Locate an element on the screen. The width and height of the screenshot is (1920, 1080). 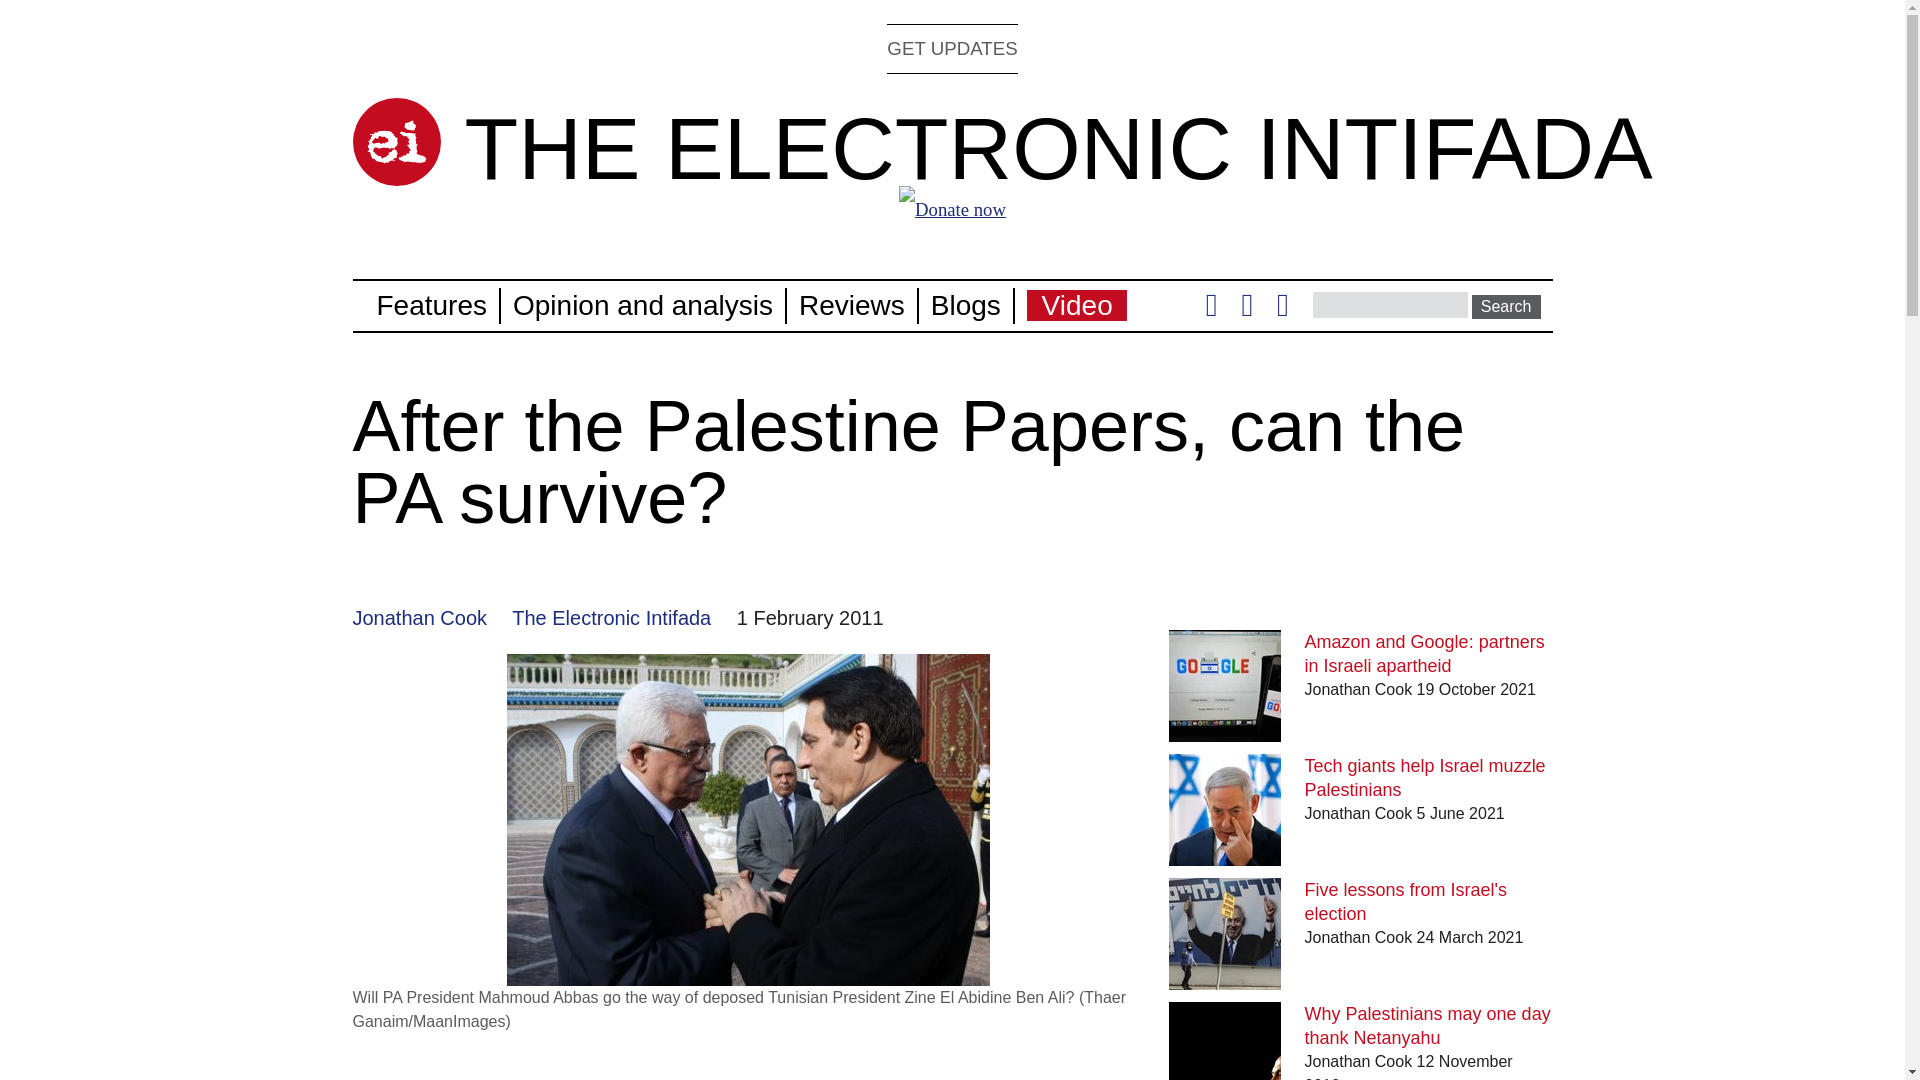
Amazon and Google: partners in Israeli apartheid is located at coordinates (1425, 654).